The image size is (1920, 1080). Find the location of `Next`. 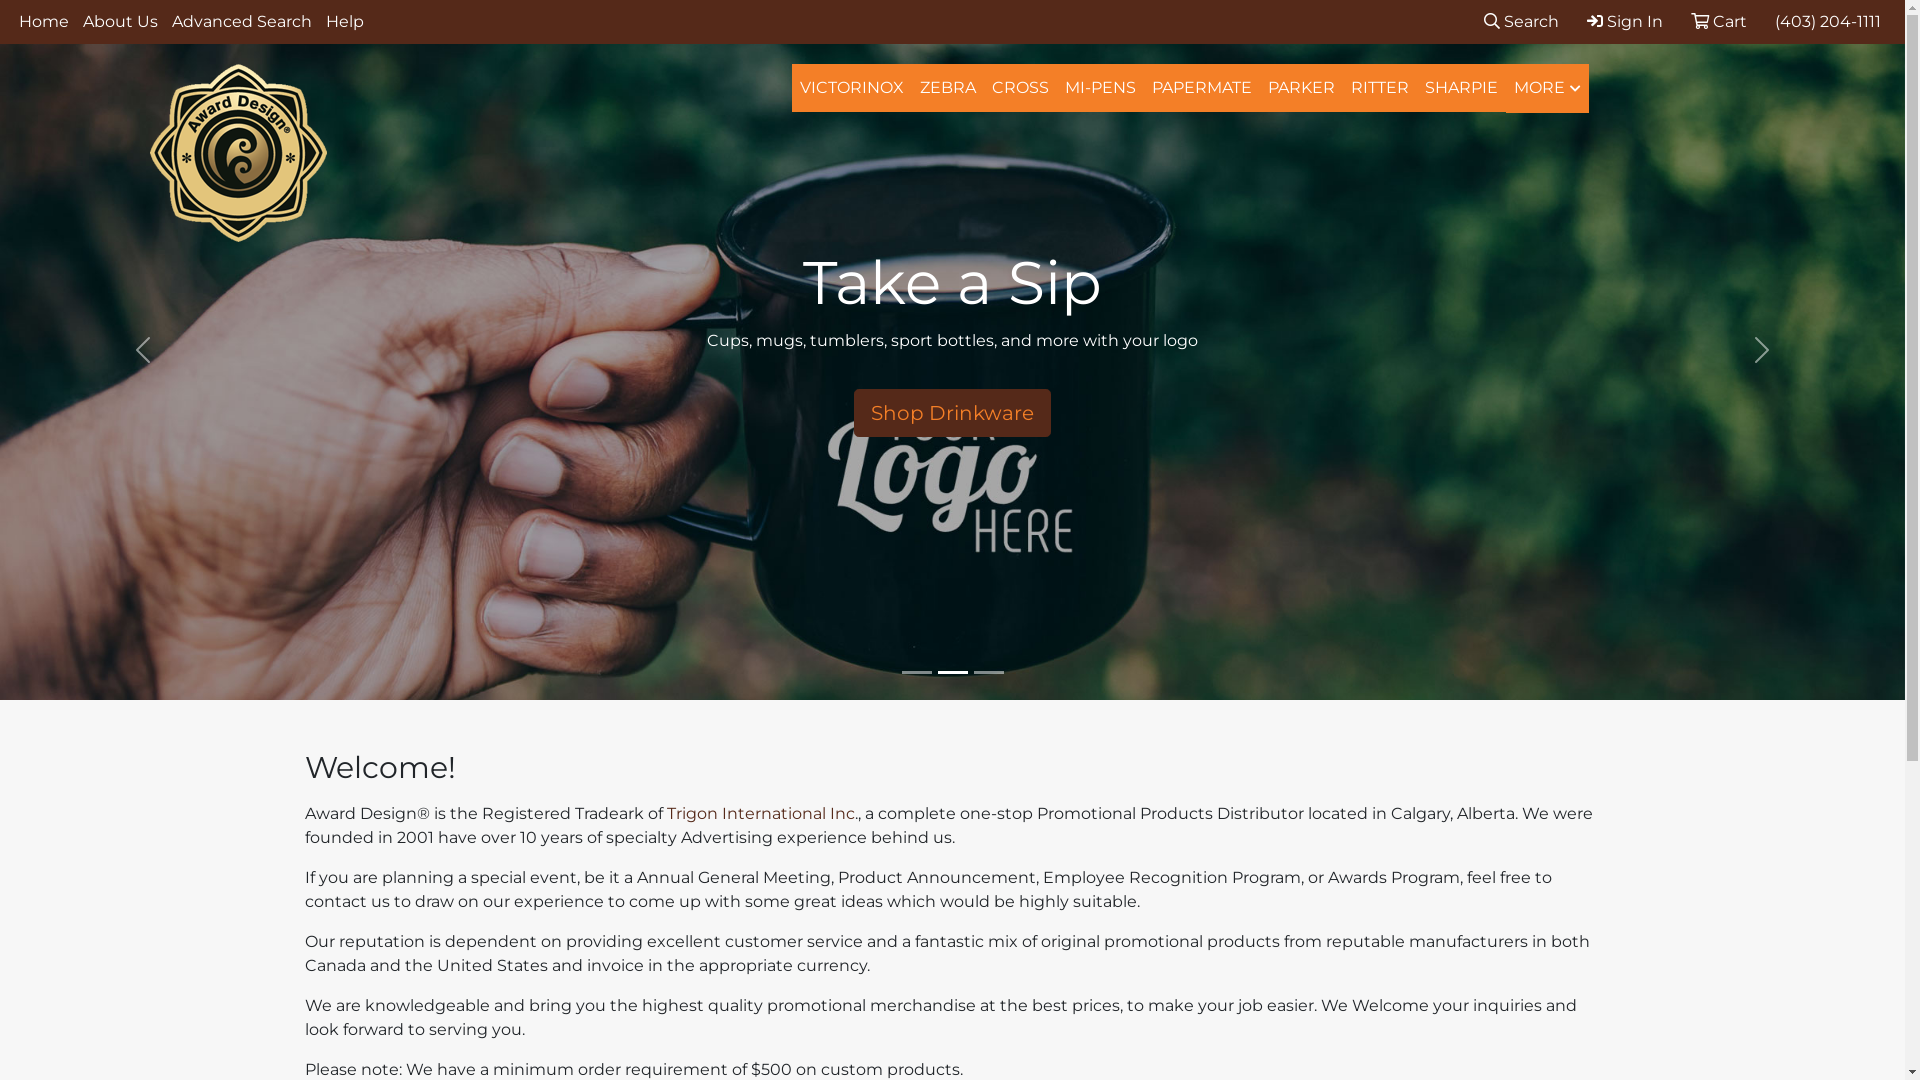

Next is located at coordinates (1762, 350).